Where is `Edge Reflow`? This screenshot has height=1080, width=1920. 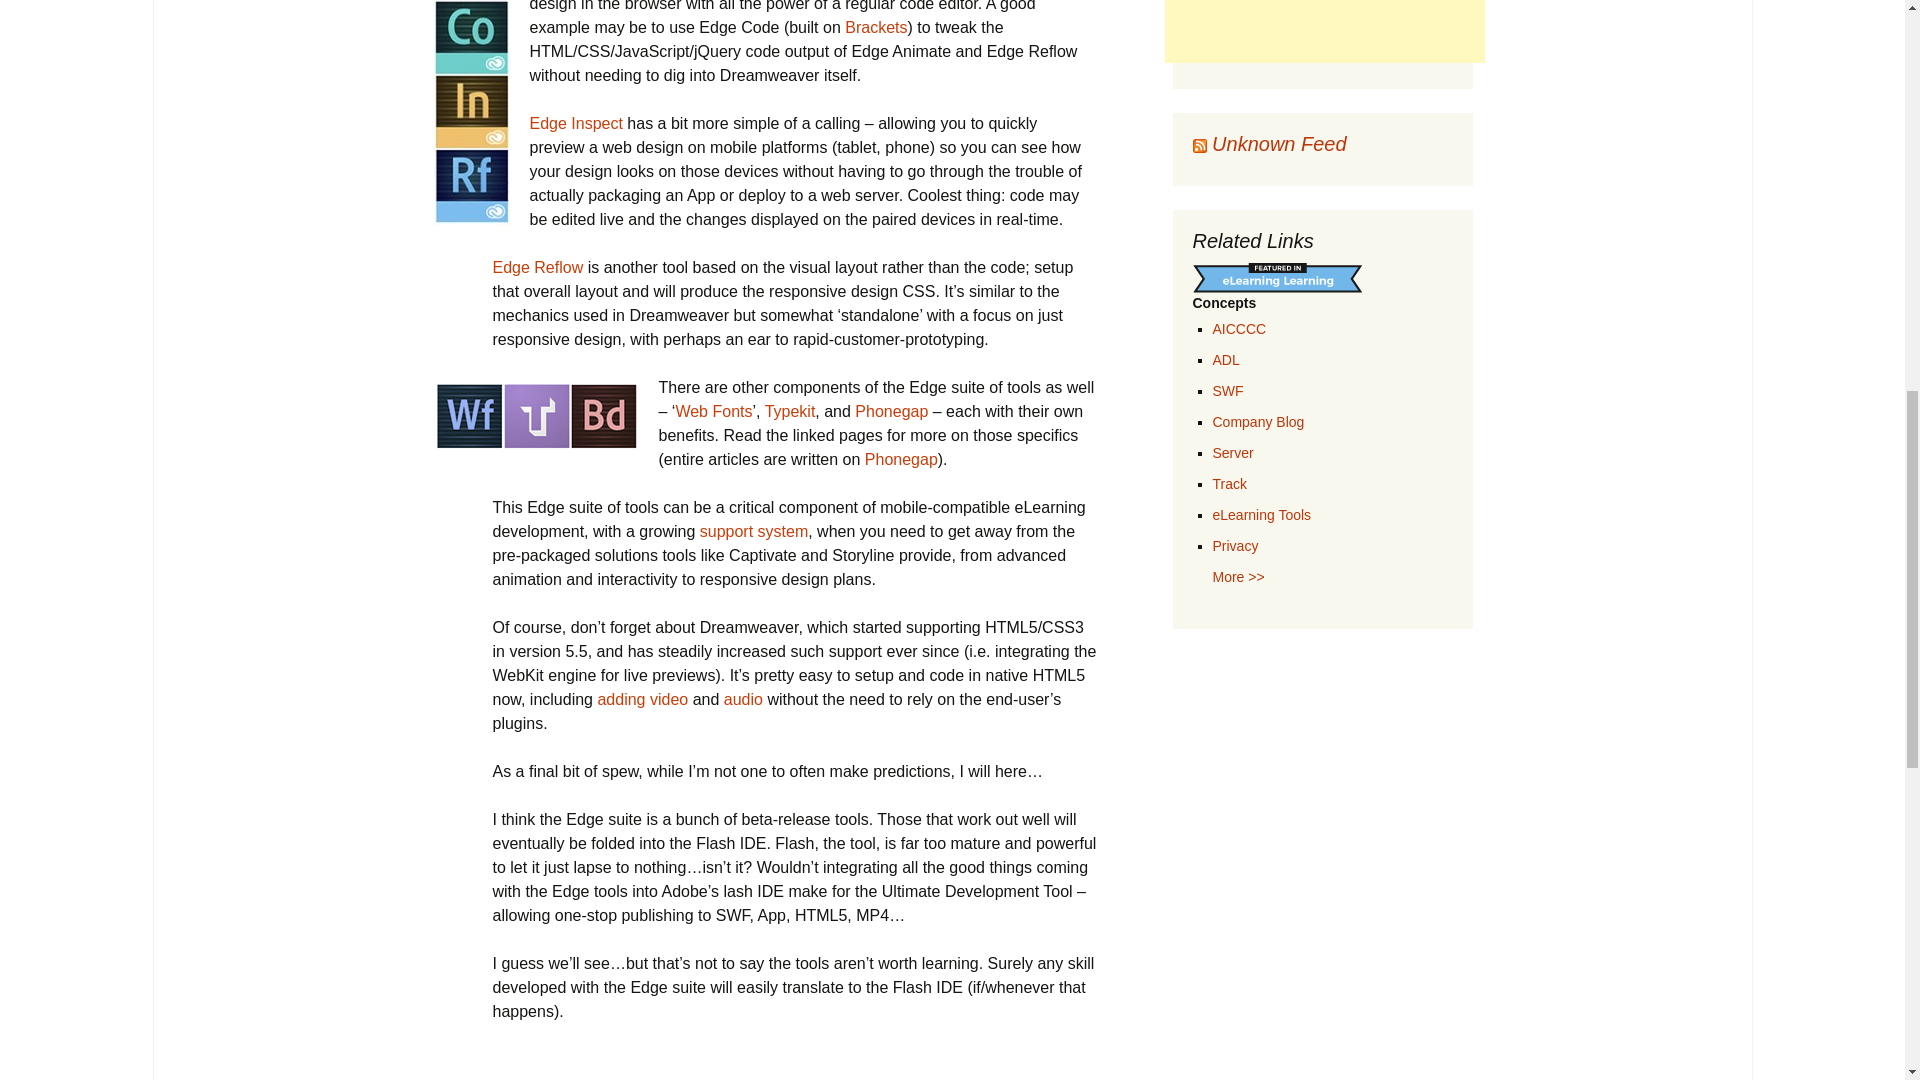
Edge Reflow is located at coordinates (537, 268).